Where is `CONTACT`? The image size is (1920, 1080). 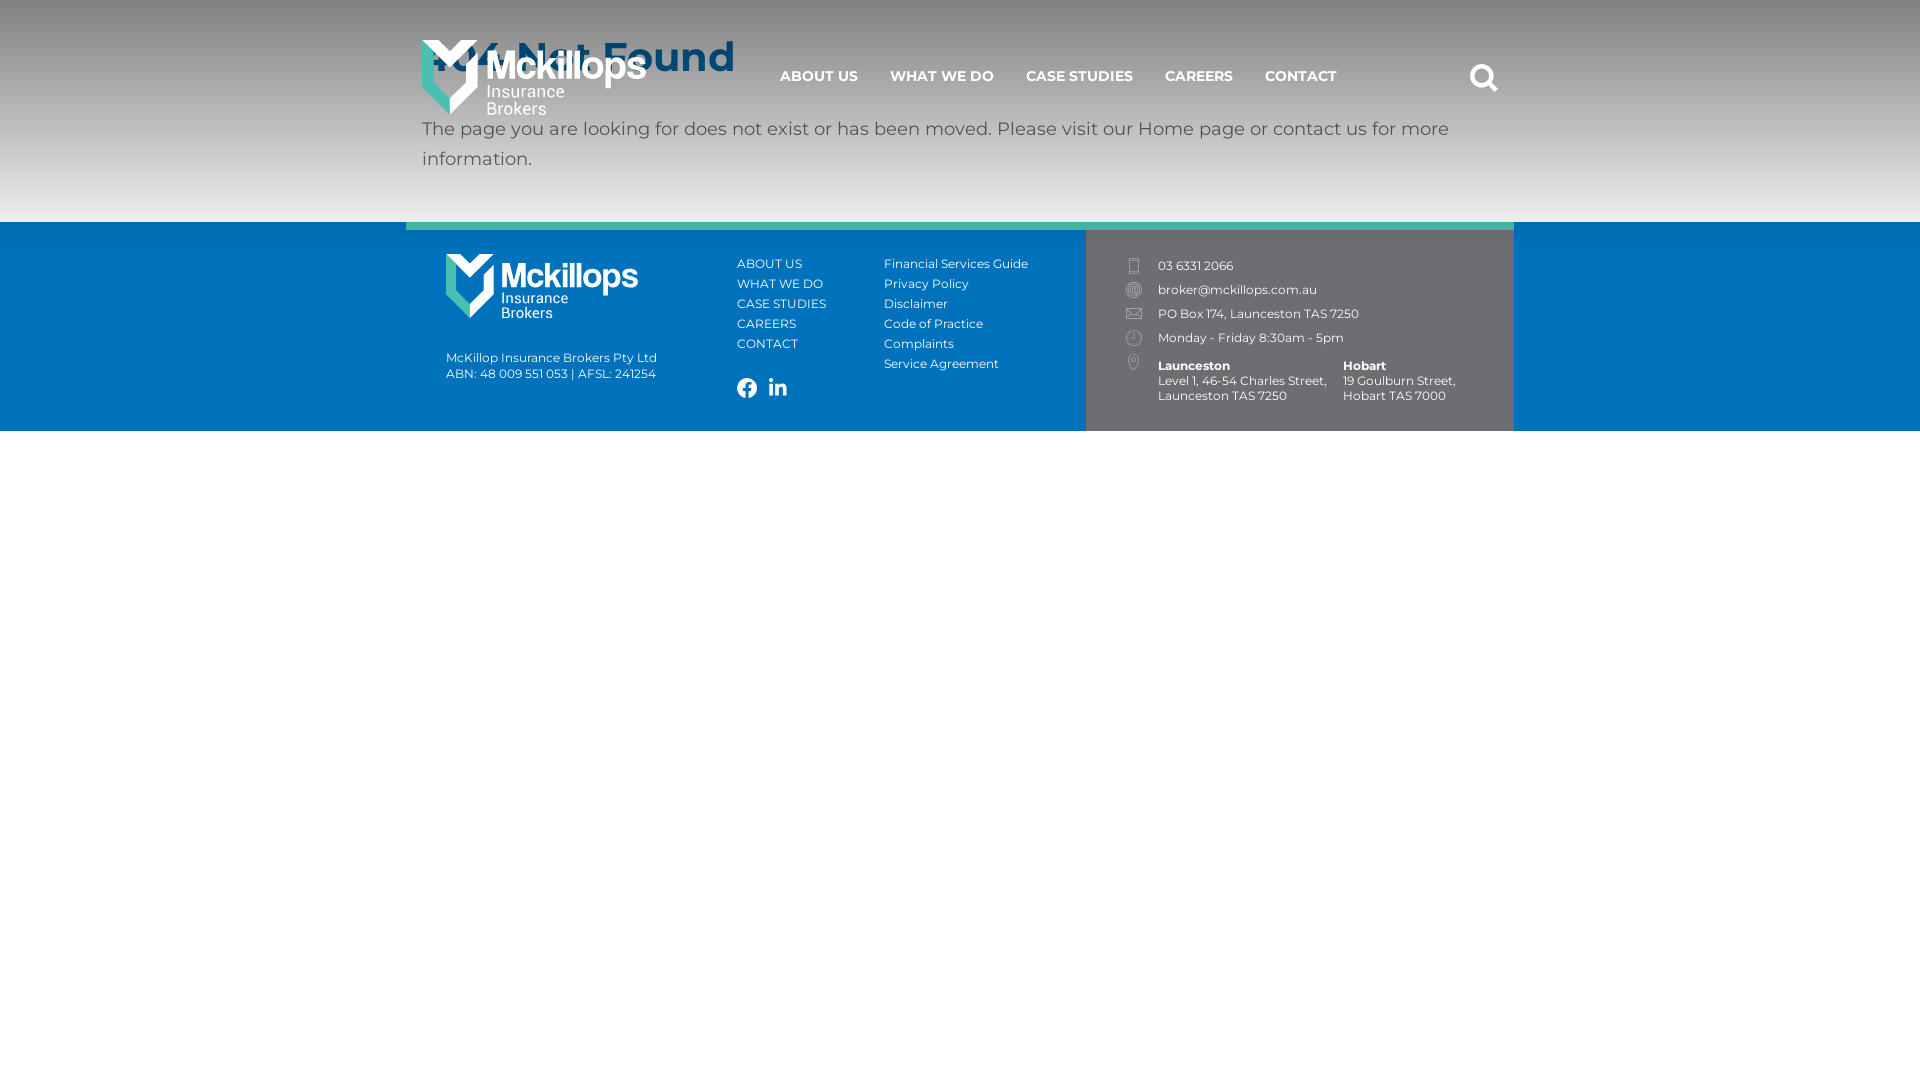 CONTACT is located at coordinates (810, 344).